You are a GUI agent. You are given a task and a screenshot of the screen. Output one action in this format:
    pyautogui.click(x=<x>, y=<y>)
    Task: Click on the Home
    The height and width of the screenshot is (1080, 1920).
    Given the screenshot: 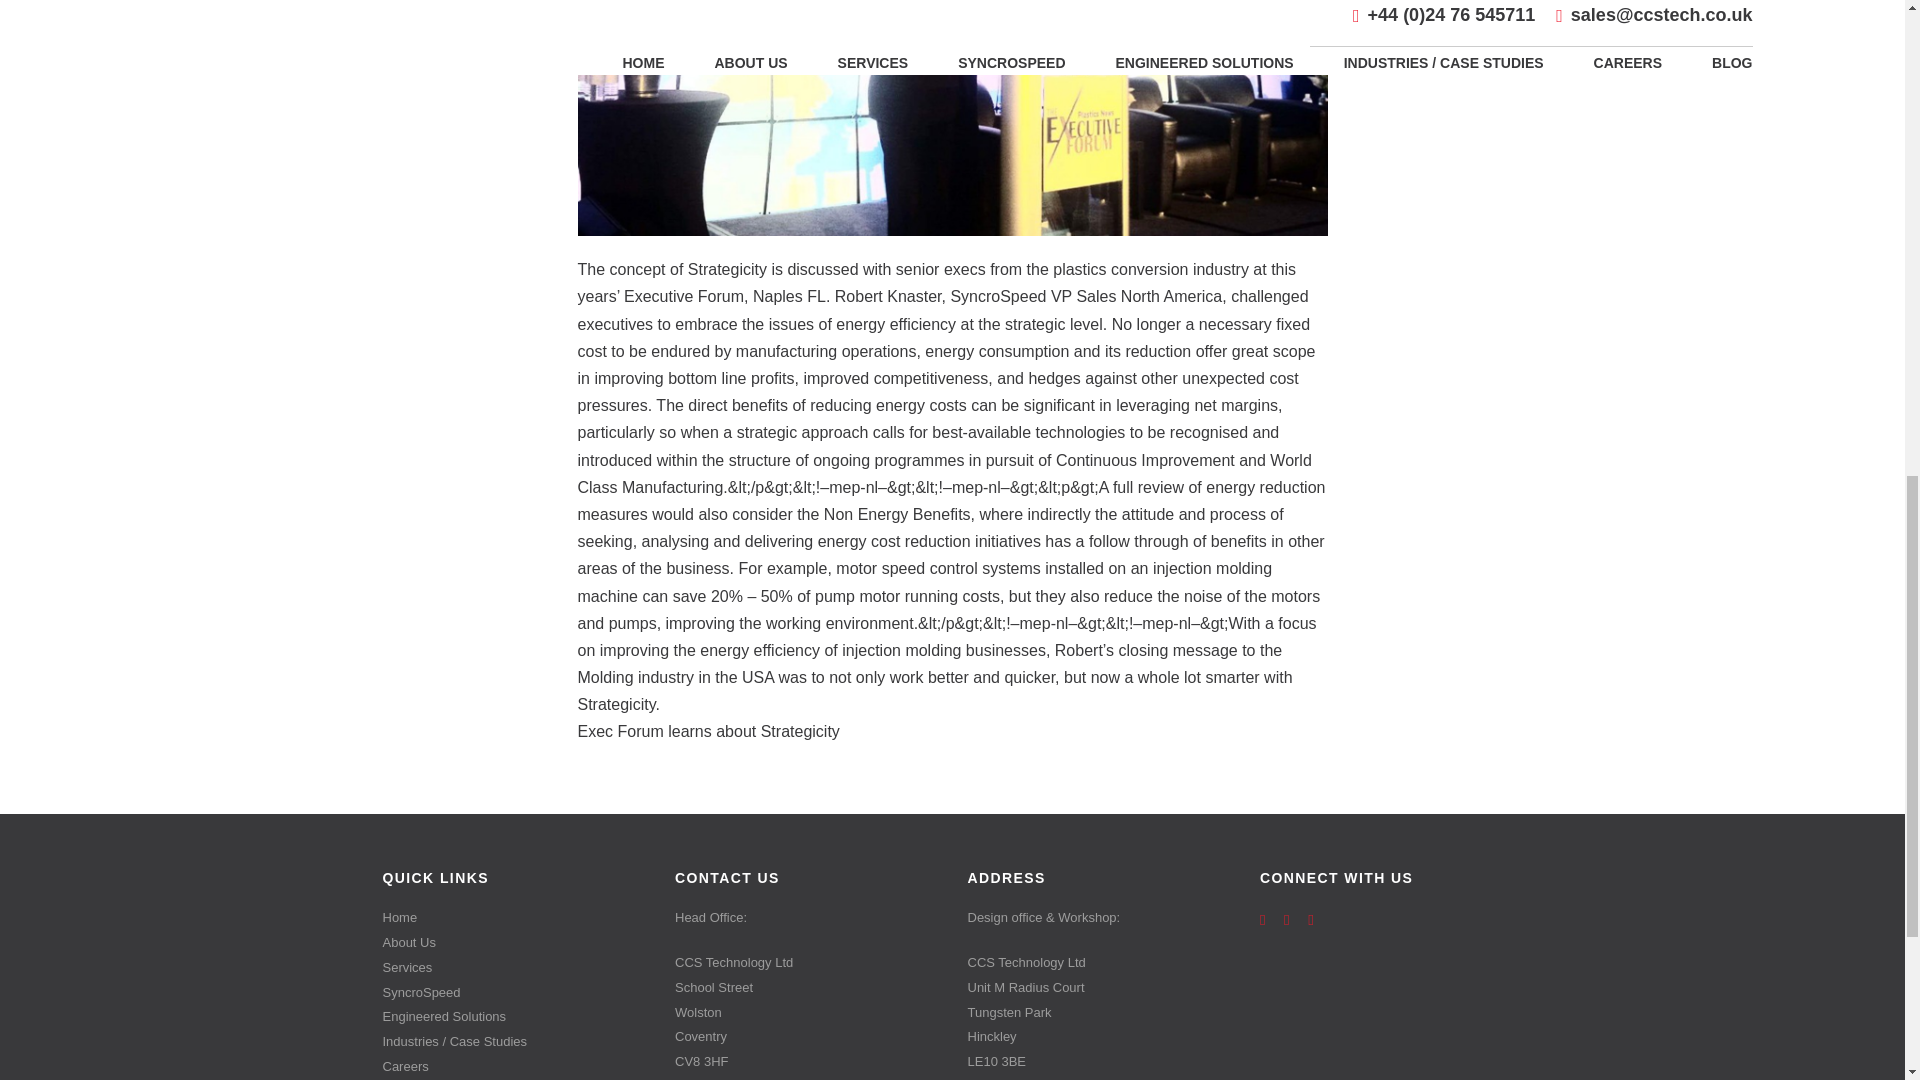 What is the action you would take?
    pyautogui.click(x=514, y=918)
    